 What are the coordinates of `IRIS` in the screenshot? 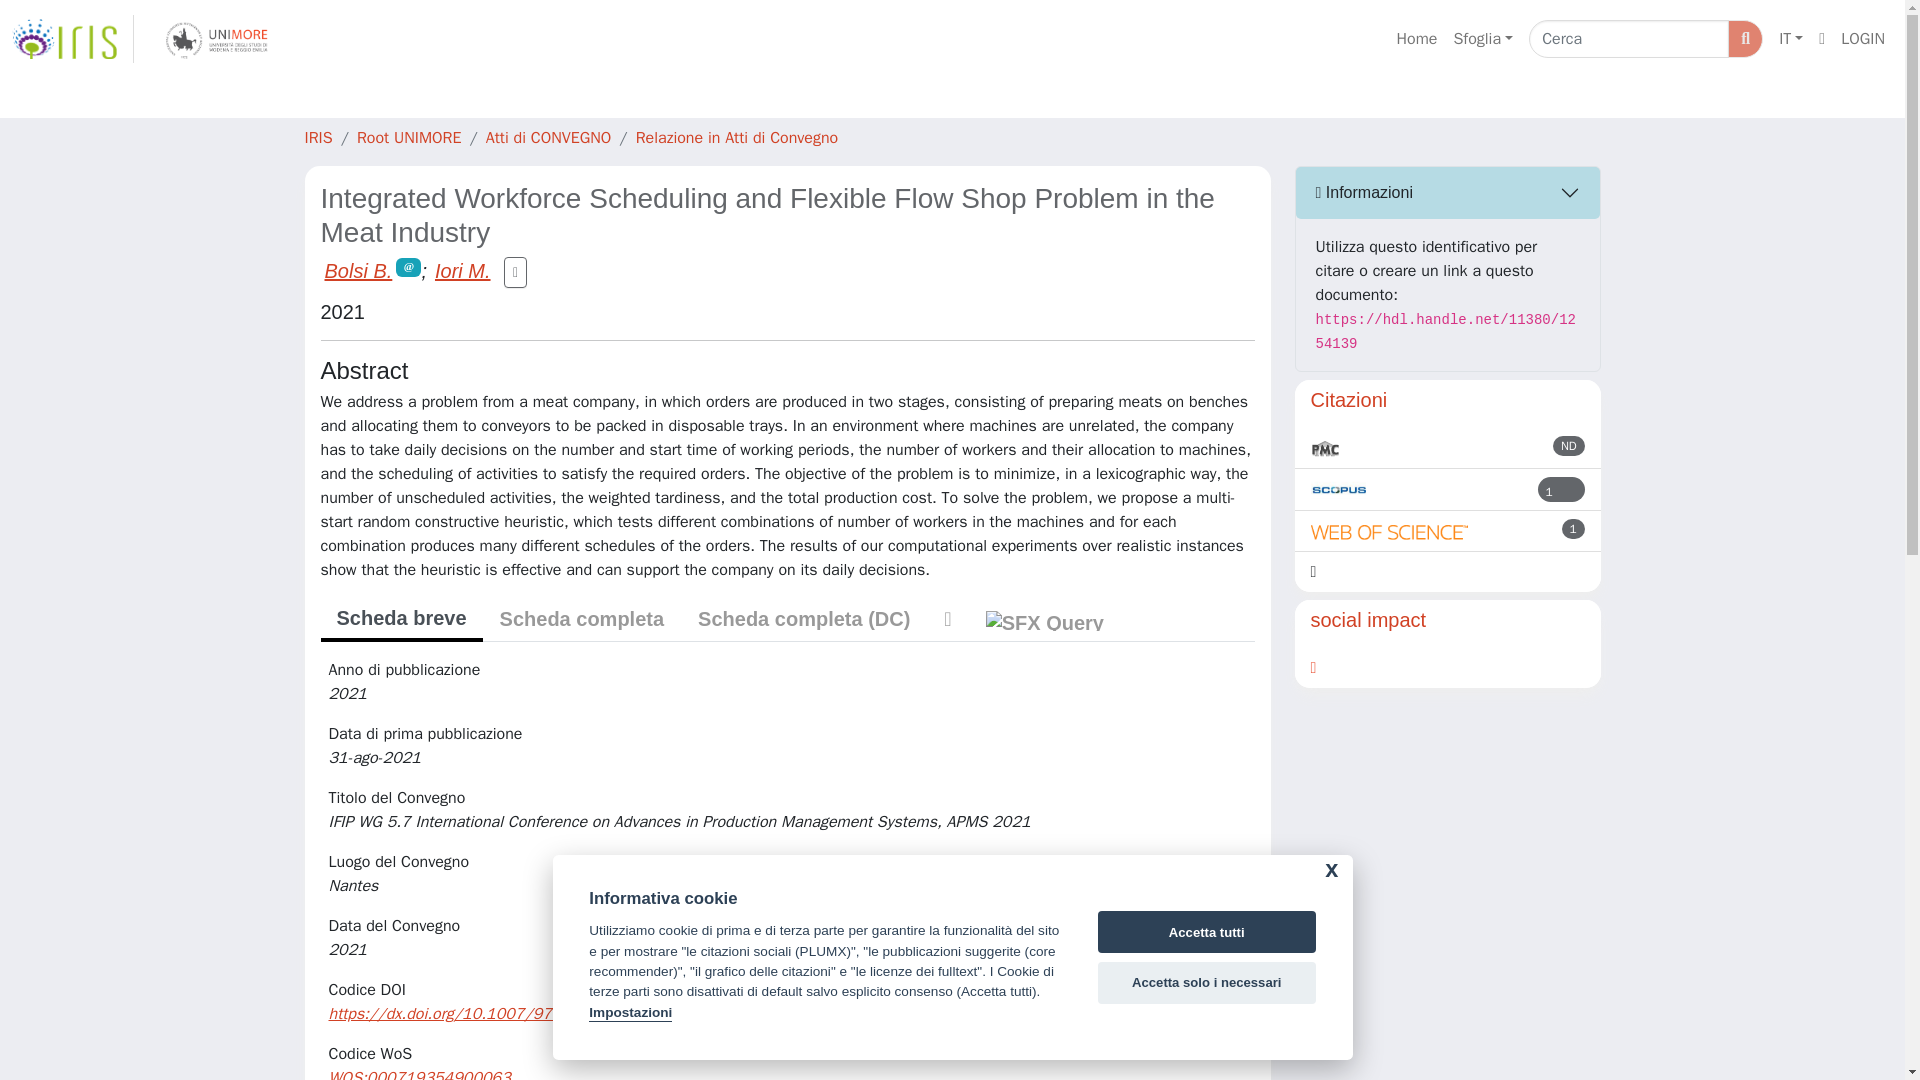 It's located at (318, 138).